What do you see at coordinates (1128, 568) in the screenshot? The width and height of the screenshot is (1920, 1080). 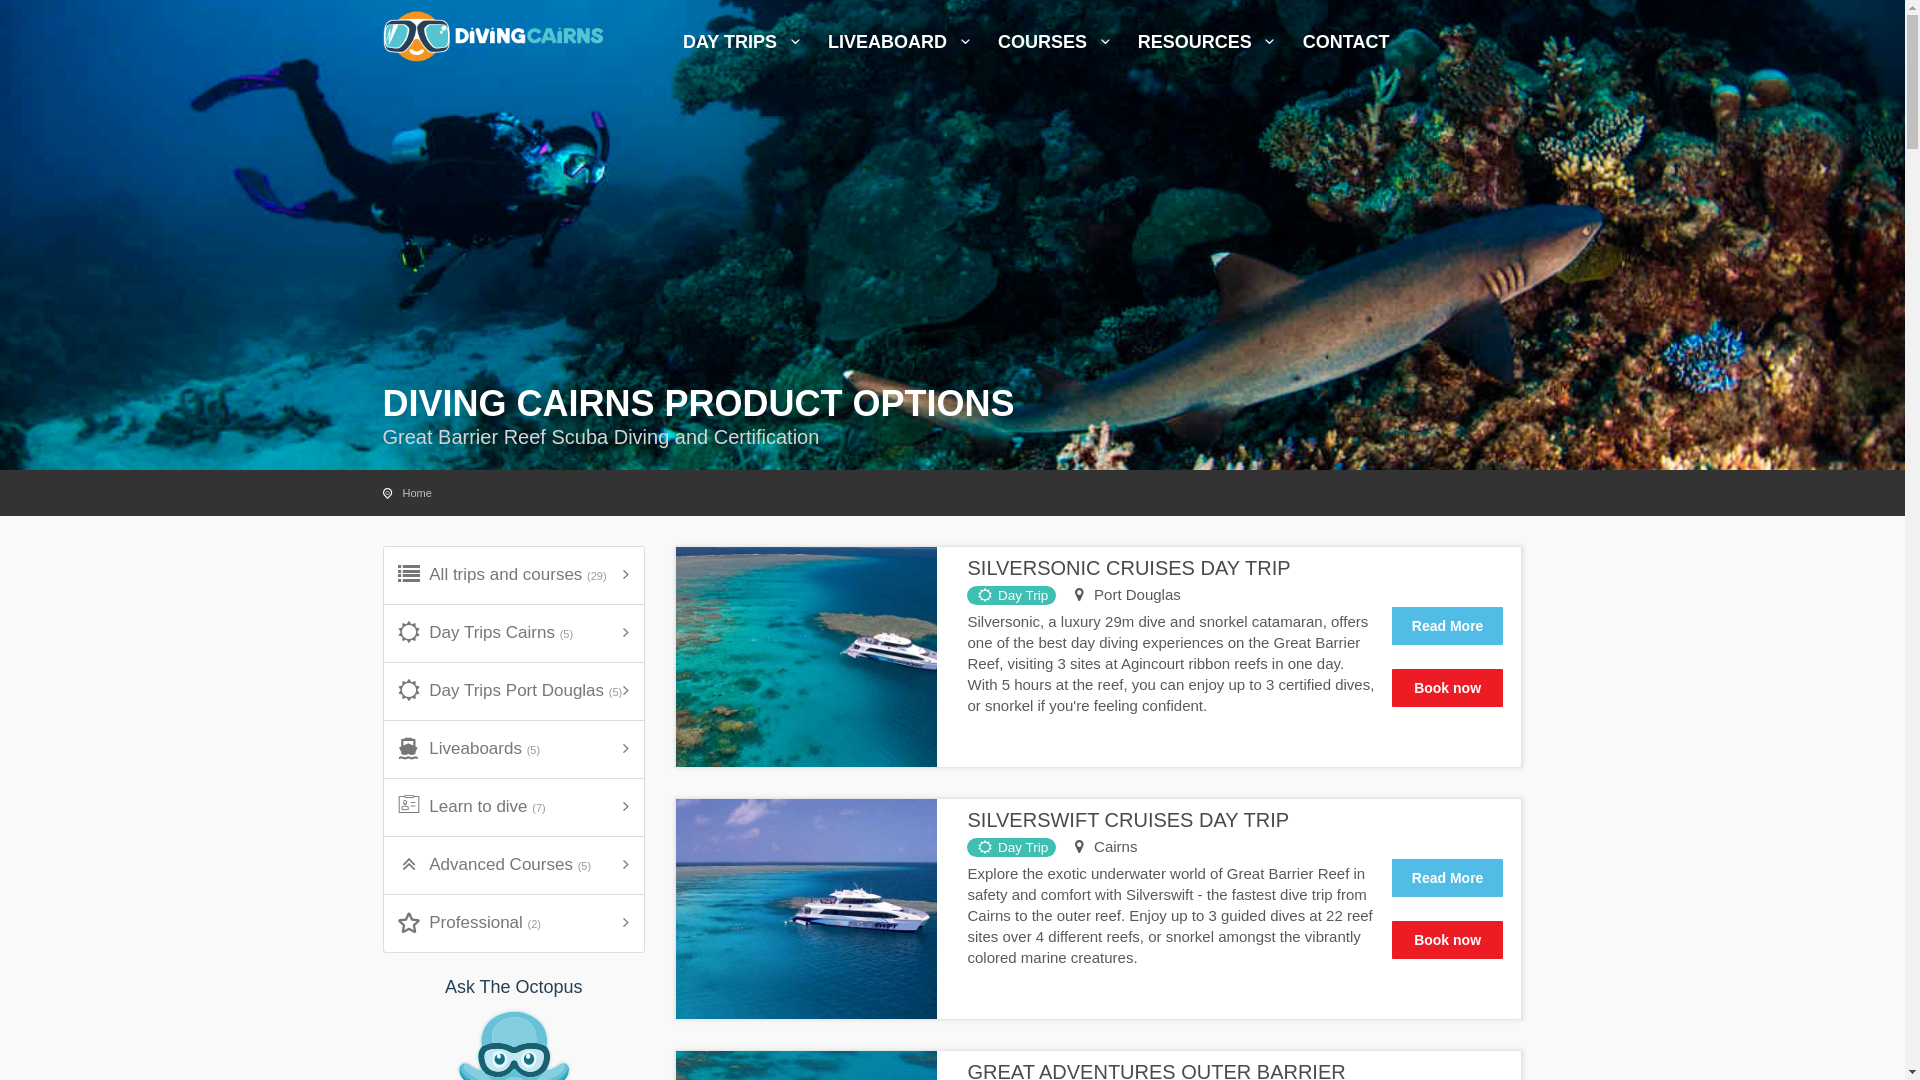 I see `SILVERSONIC CRUISES DAY TRIP` at bounding box center [1128, 568].